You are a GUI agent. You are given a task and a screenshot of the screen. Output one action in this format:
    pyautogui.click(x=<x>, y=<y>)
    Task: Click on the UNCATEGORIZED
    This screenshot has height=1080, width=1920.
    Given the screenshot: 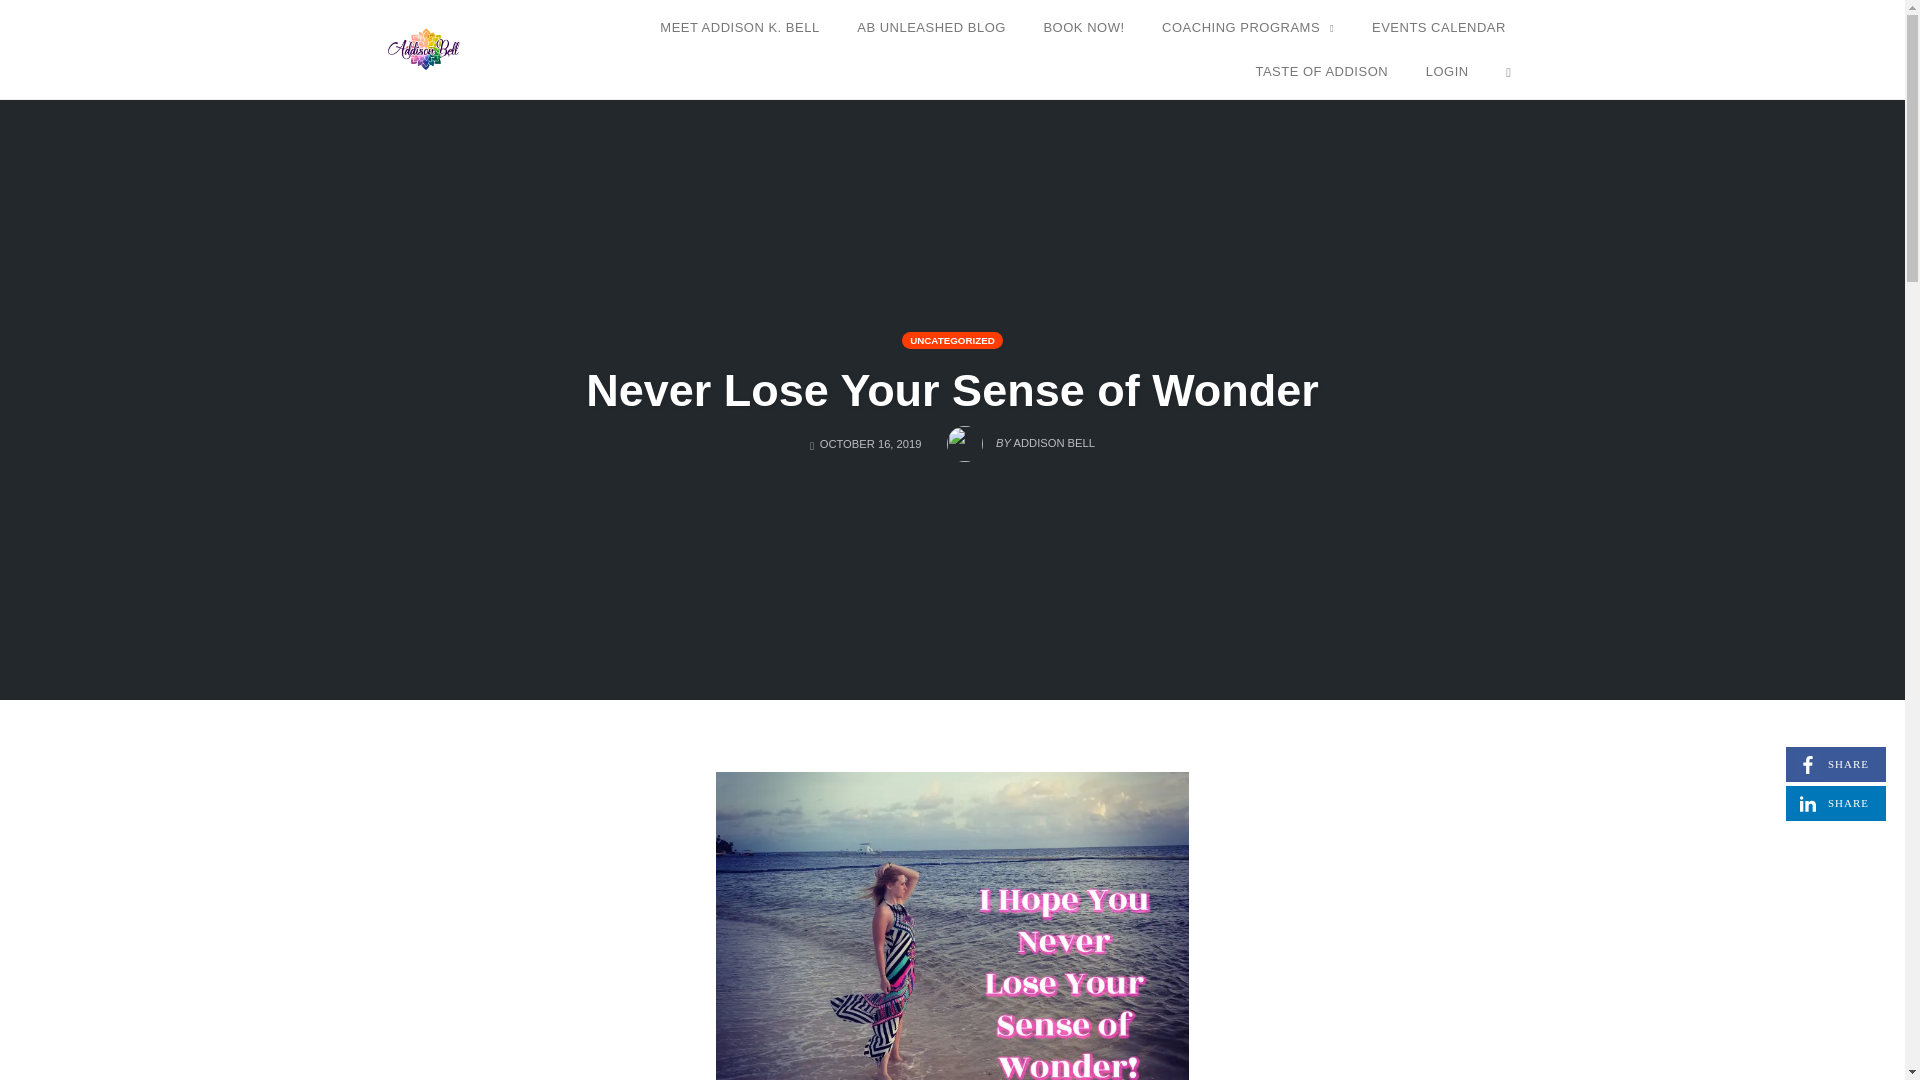 What is the action you would take?
    pyautogui.click(x=952, y=340)
    